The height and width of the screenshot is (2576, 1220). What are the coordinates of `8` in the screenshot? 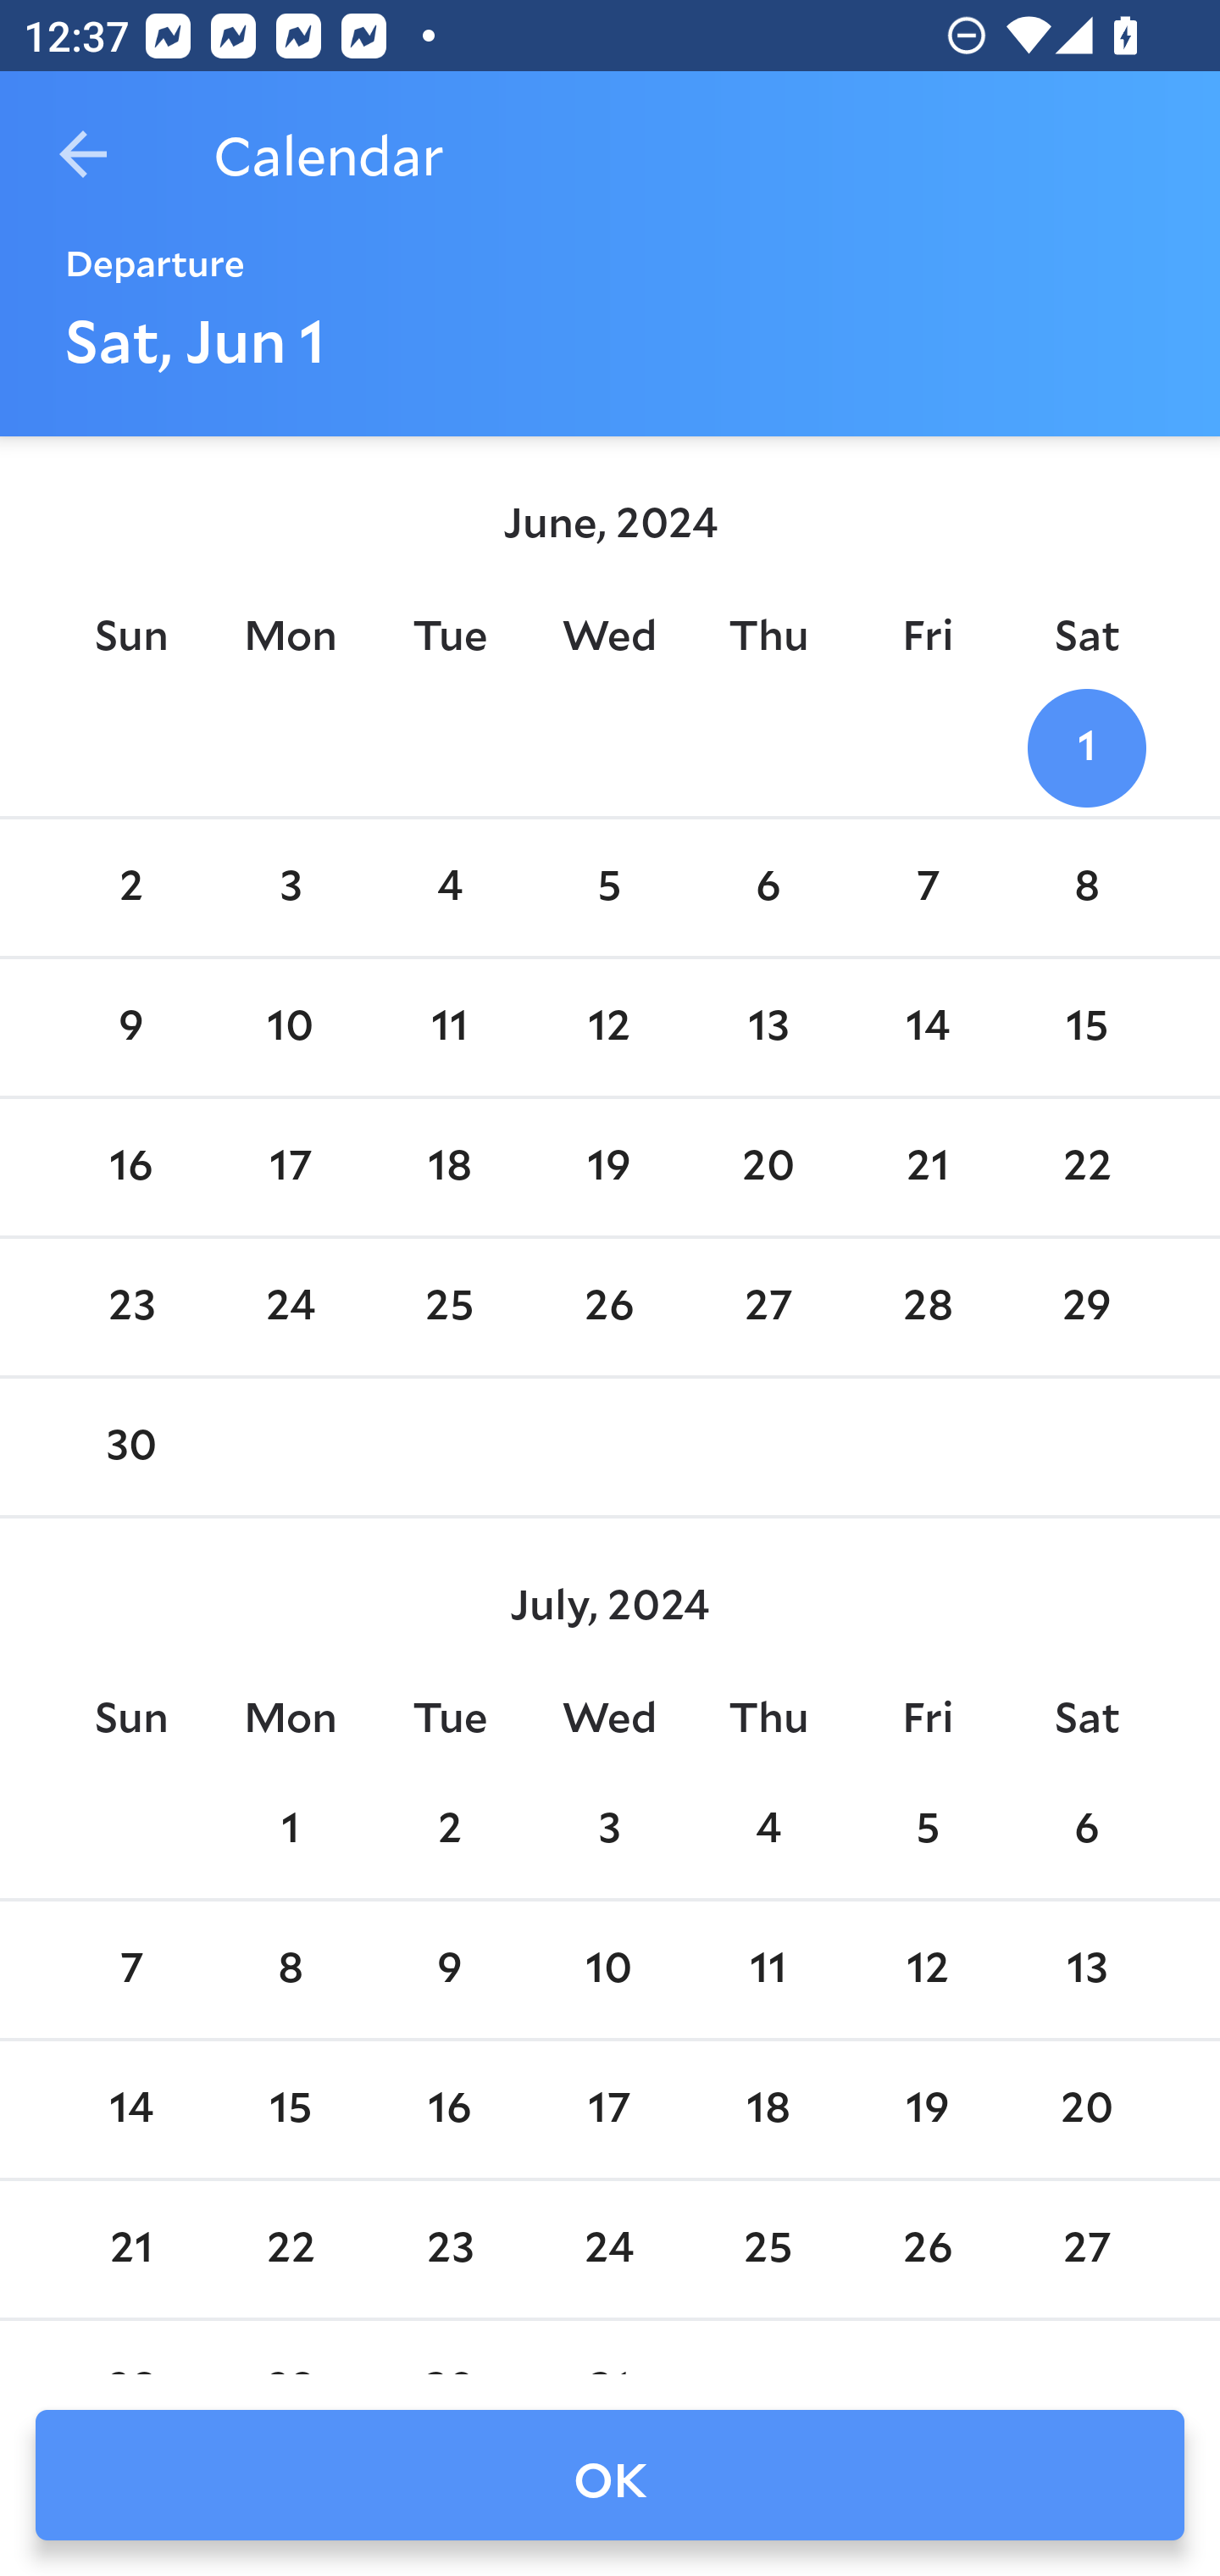 It's located at (1086, 888).